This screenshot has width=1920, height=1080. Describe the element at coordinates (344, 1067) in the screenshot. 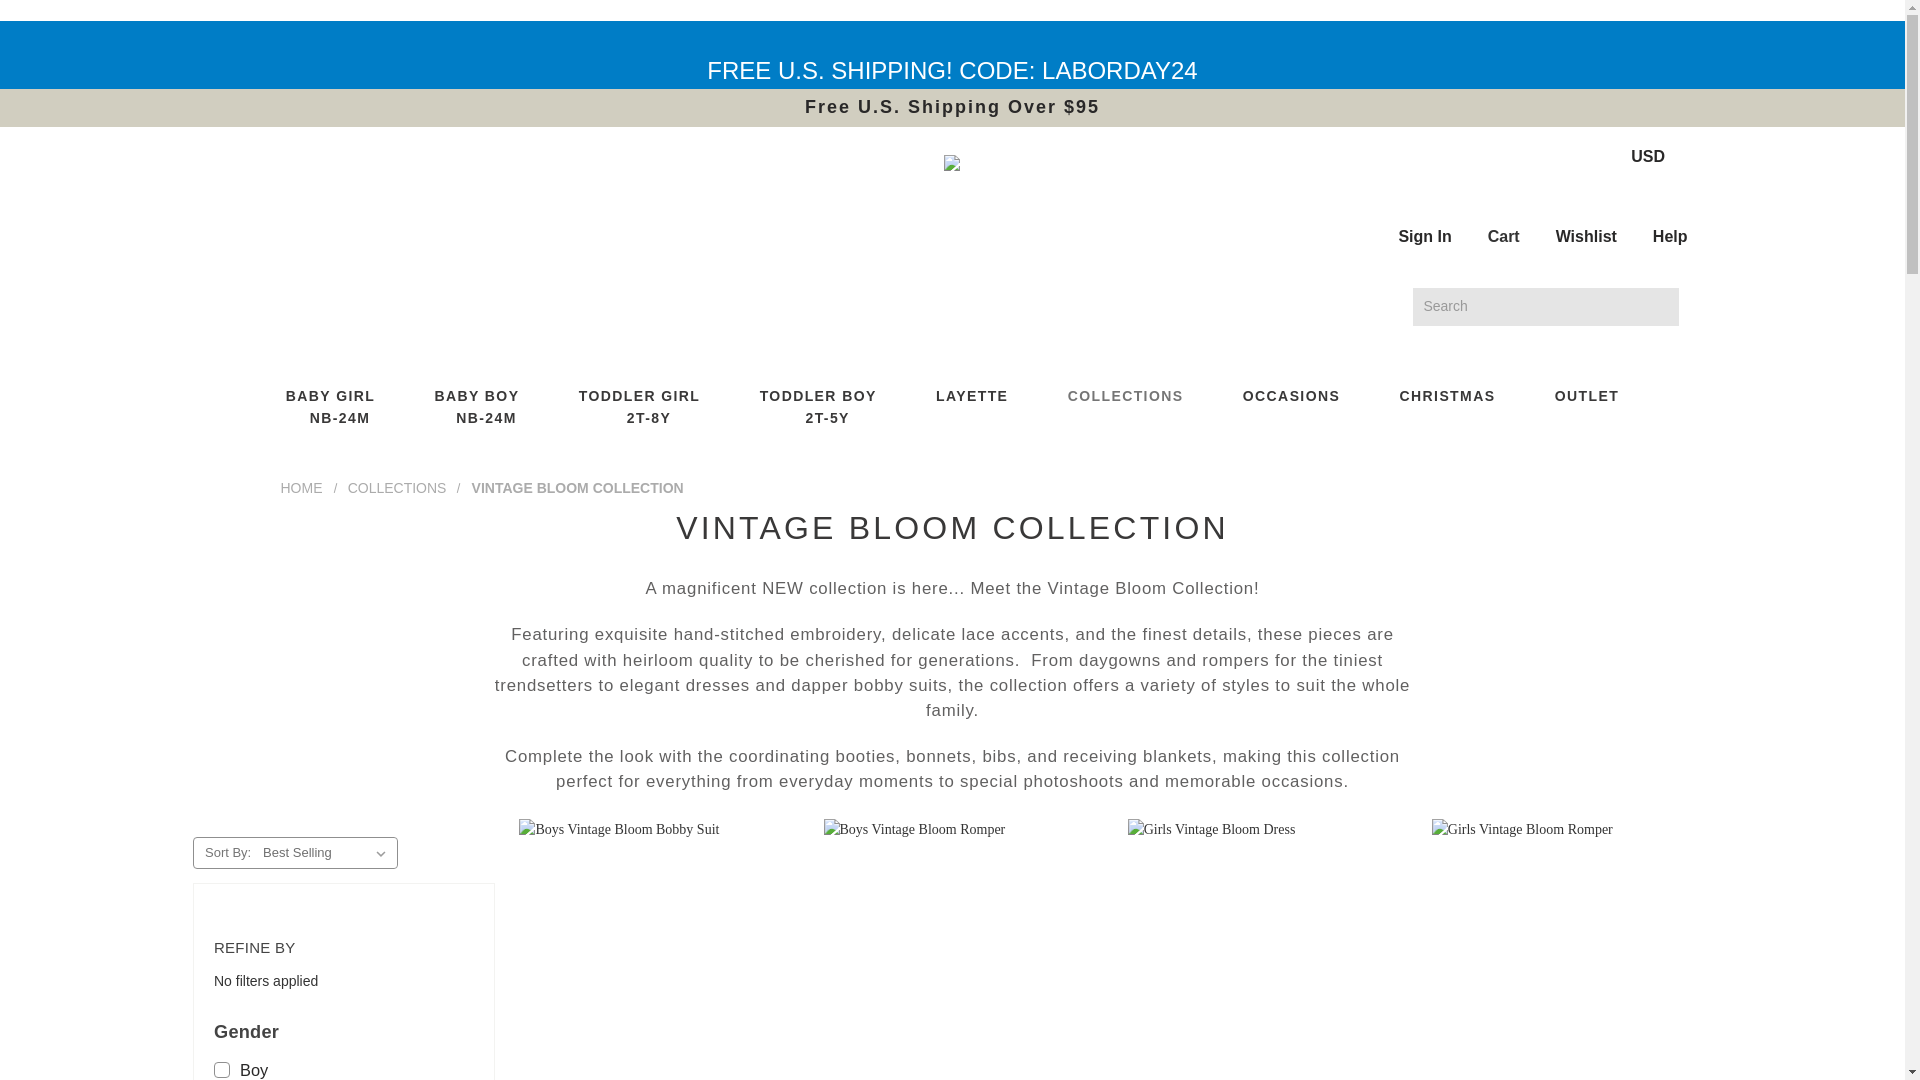

I see `Boy` at that location.